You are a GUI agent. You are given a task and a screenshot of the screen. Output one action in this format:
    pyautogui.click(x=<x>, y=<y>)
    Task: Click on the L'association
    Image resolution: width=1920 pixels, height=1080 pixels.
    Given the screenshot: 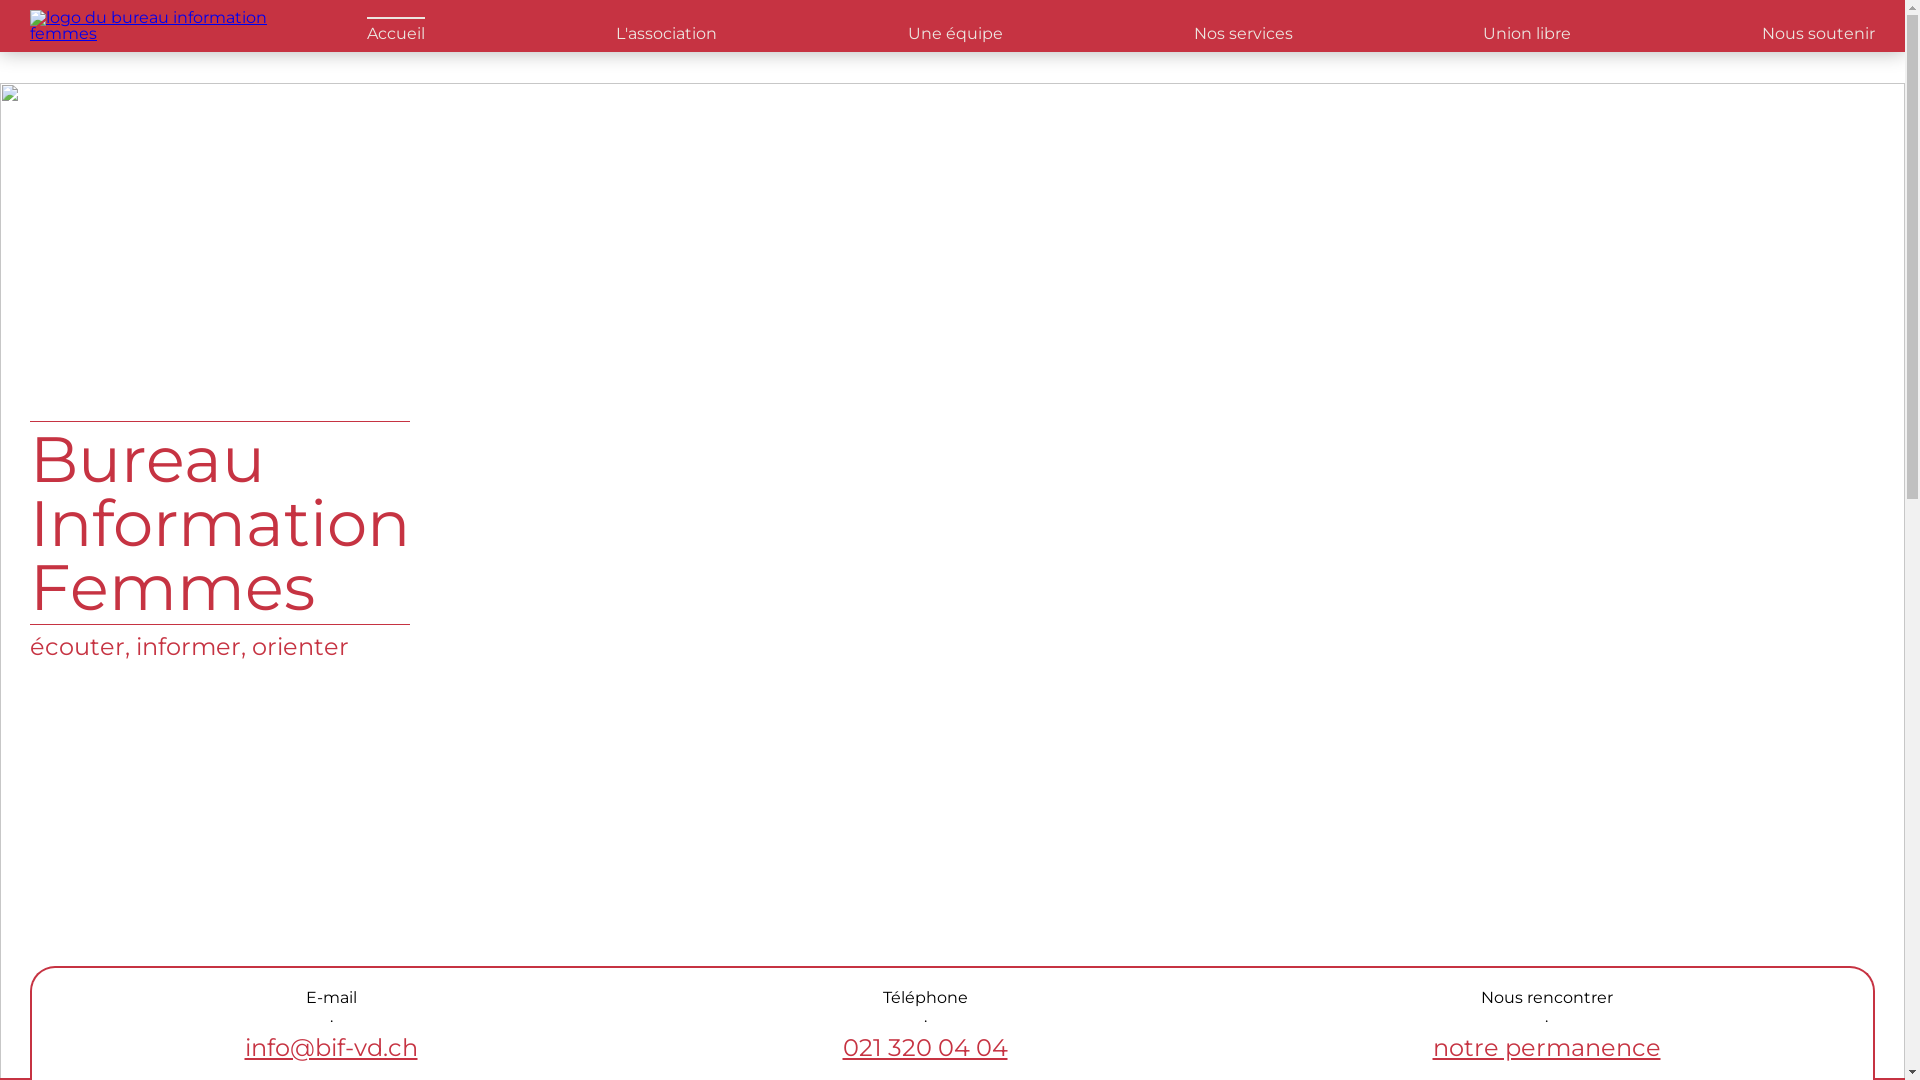 What is the action you would take?
    pyautogui.click(x=666, y=34)
    